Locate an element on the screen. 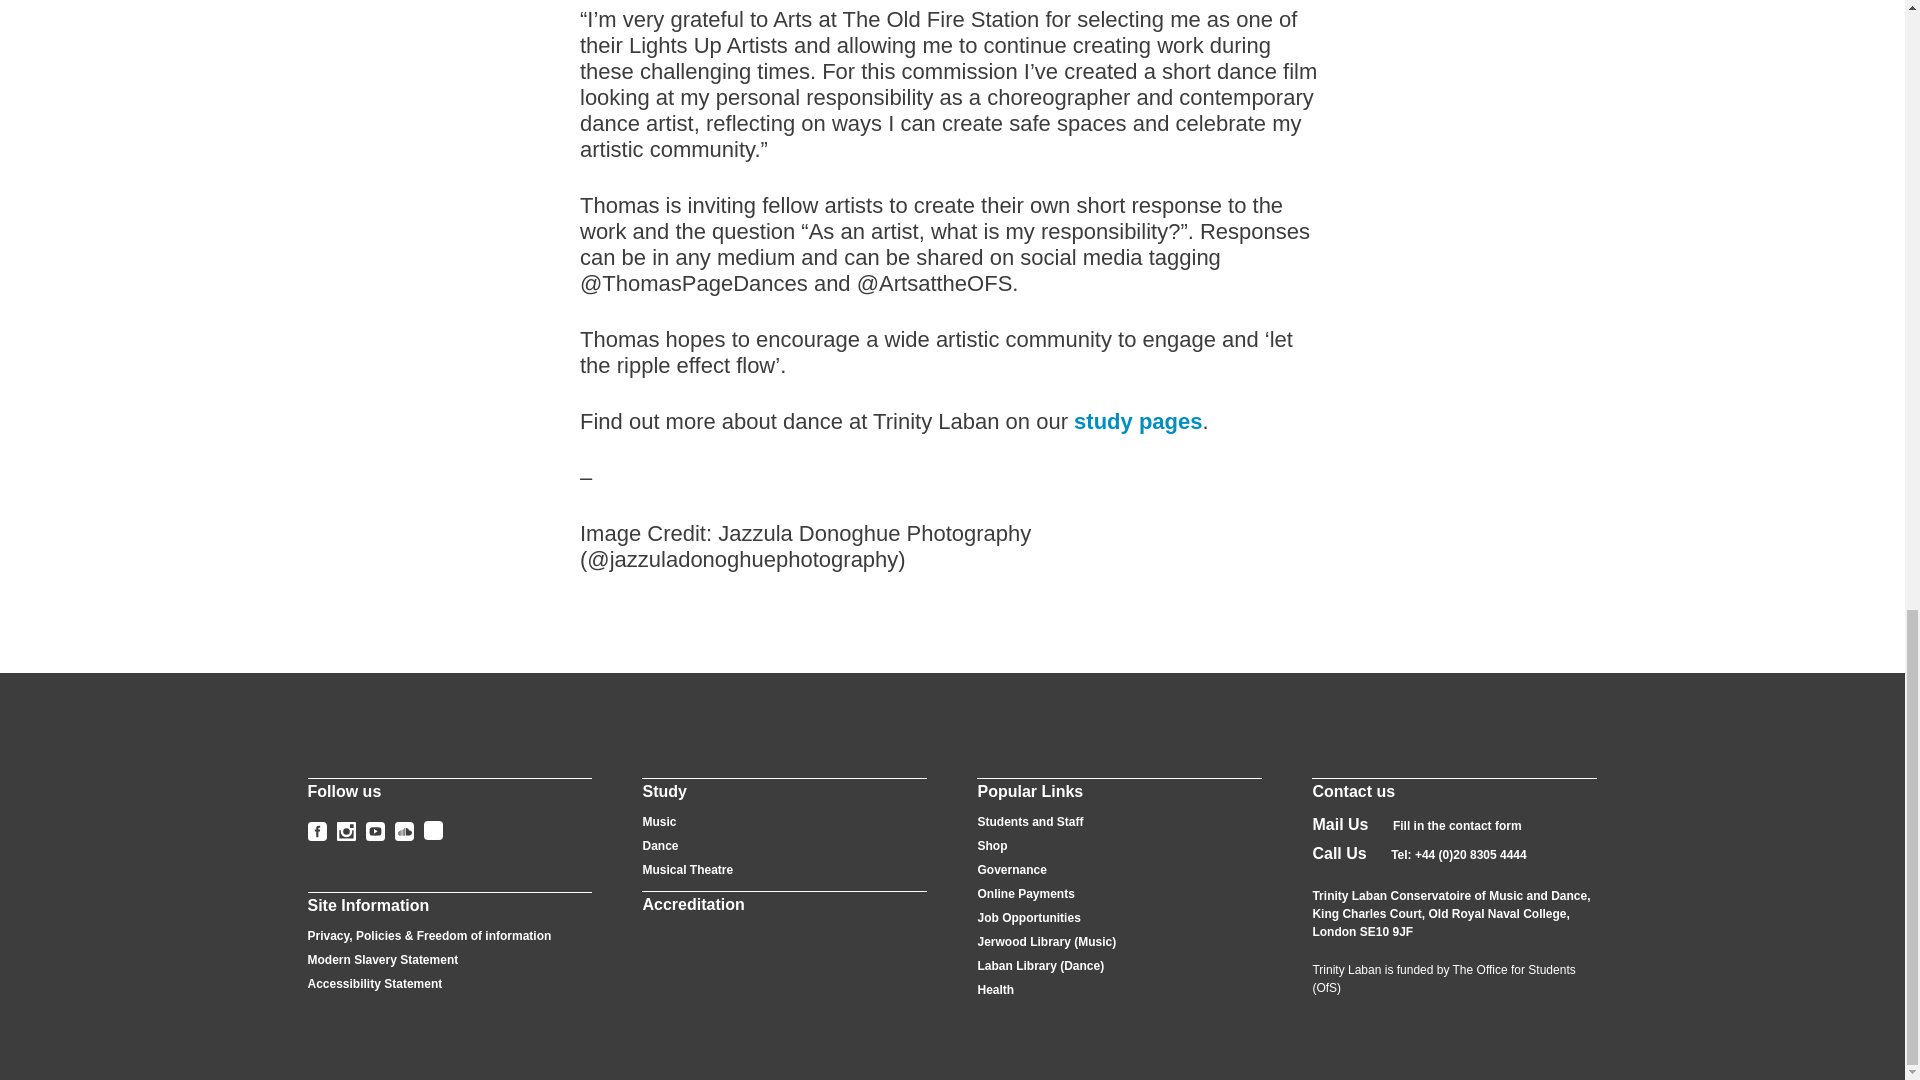  Contact form is located at coordinates (1458, 825).